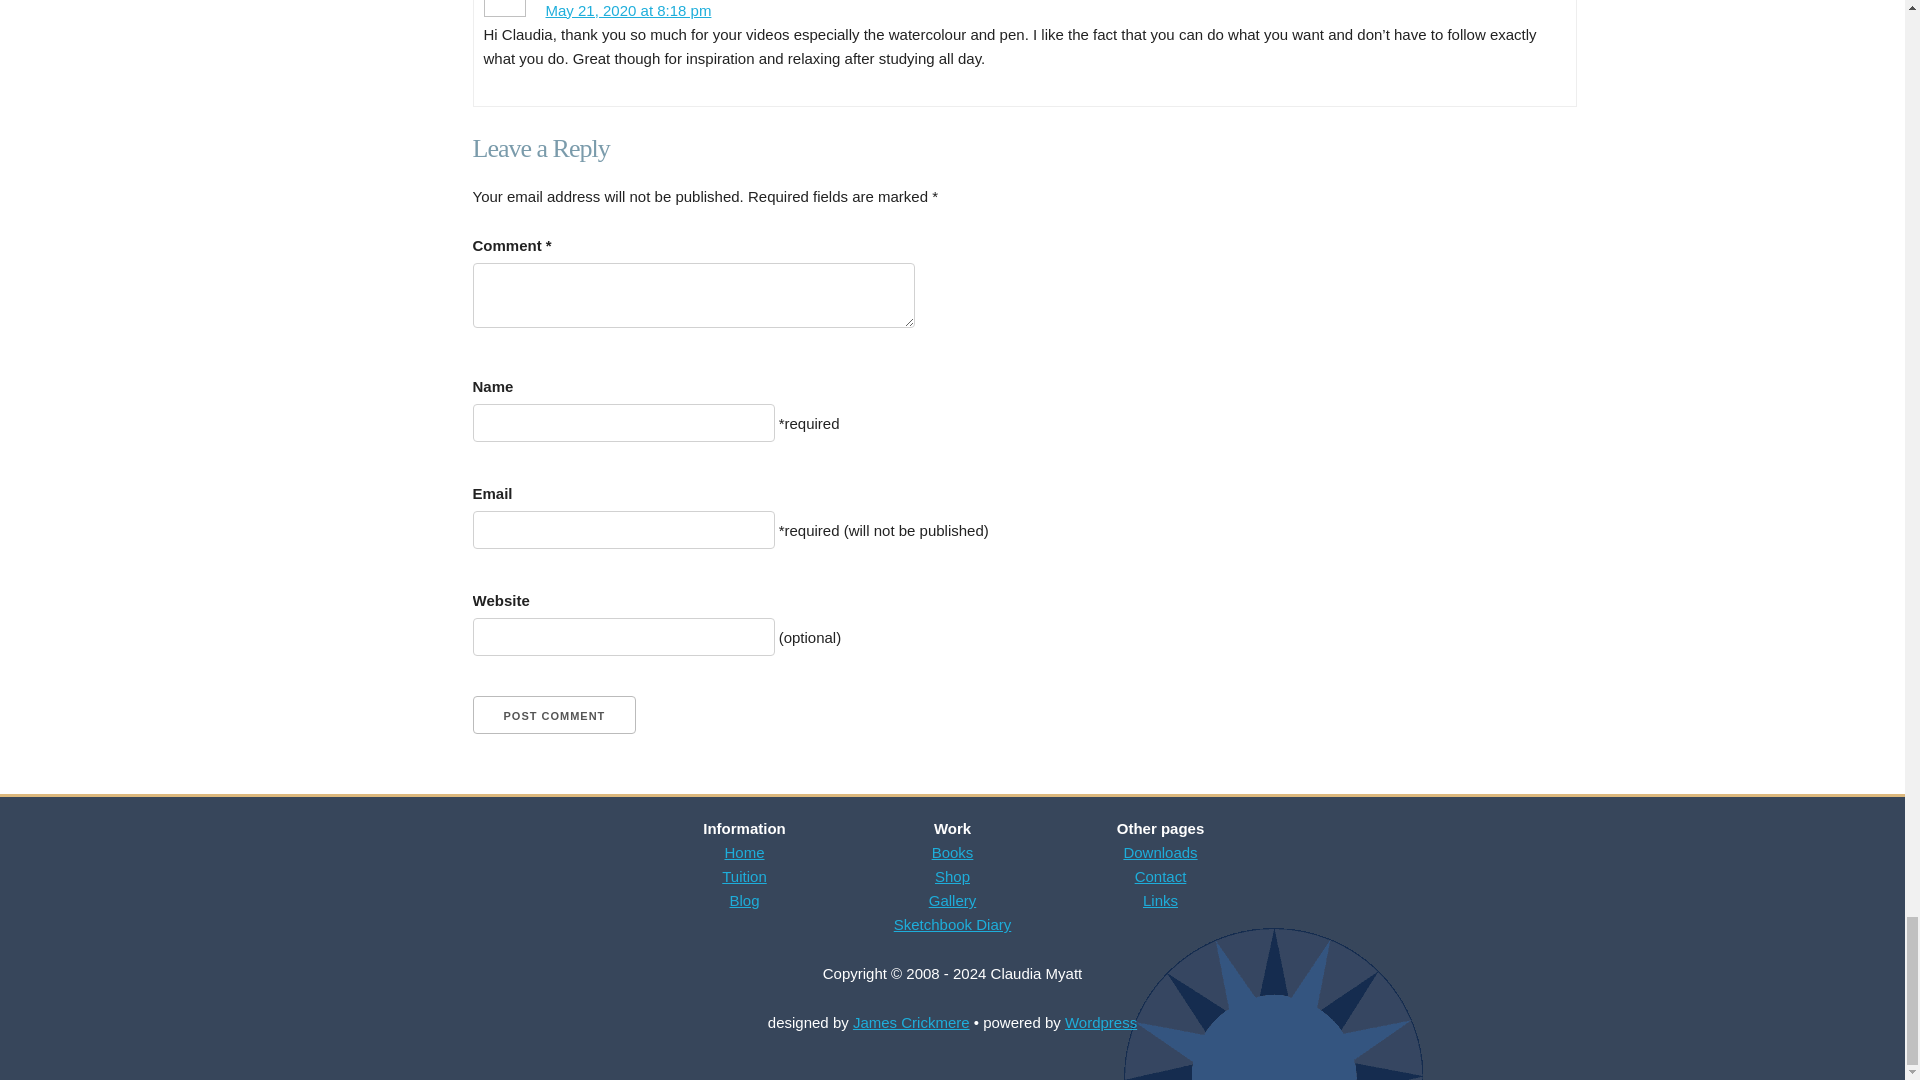 The width and height of the screenshot is (1920, 1080). I want to click on Post Comment, so click(554, 714).